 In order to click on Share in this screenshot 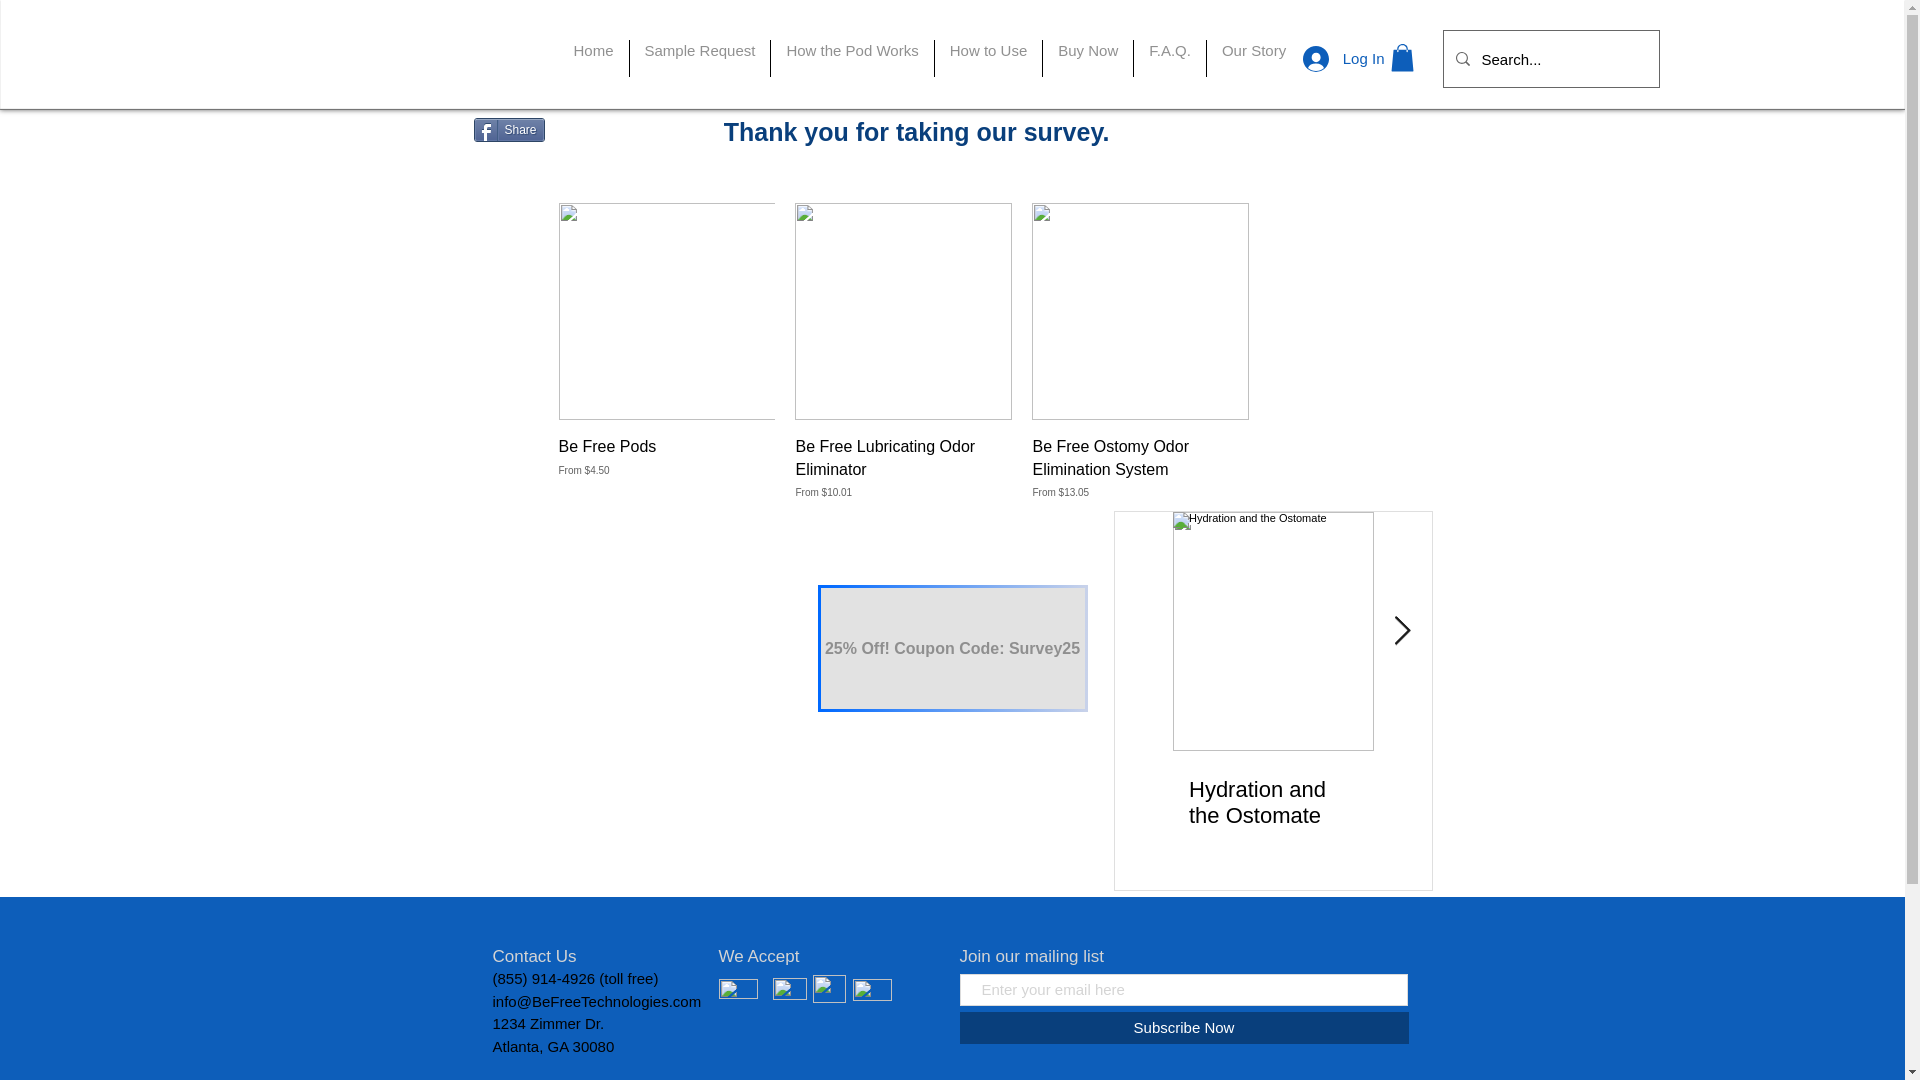, I will do `click(510, 129)`.